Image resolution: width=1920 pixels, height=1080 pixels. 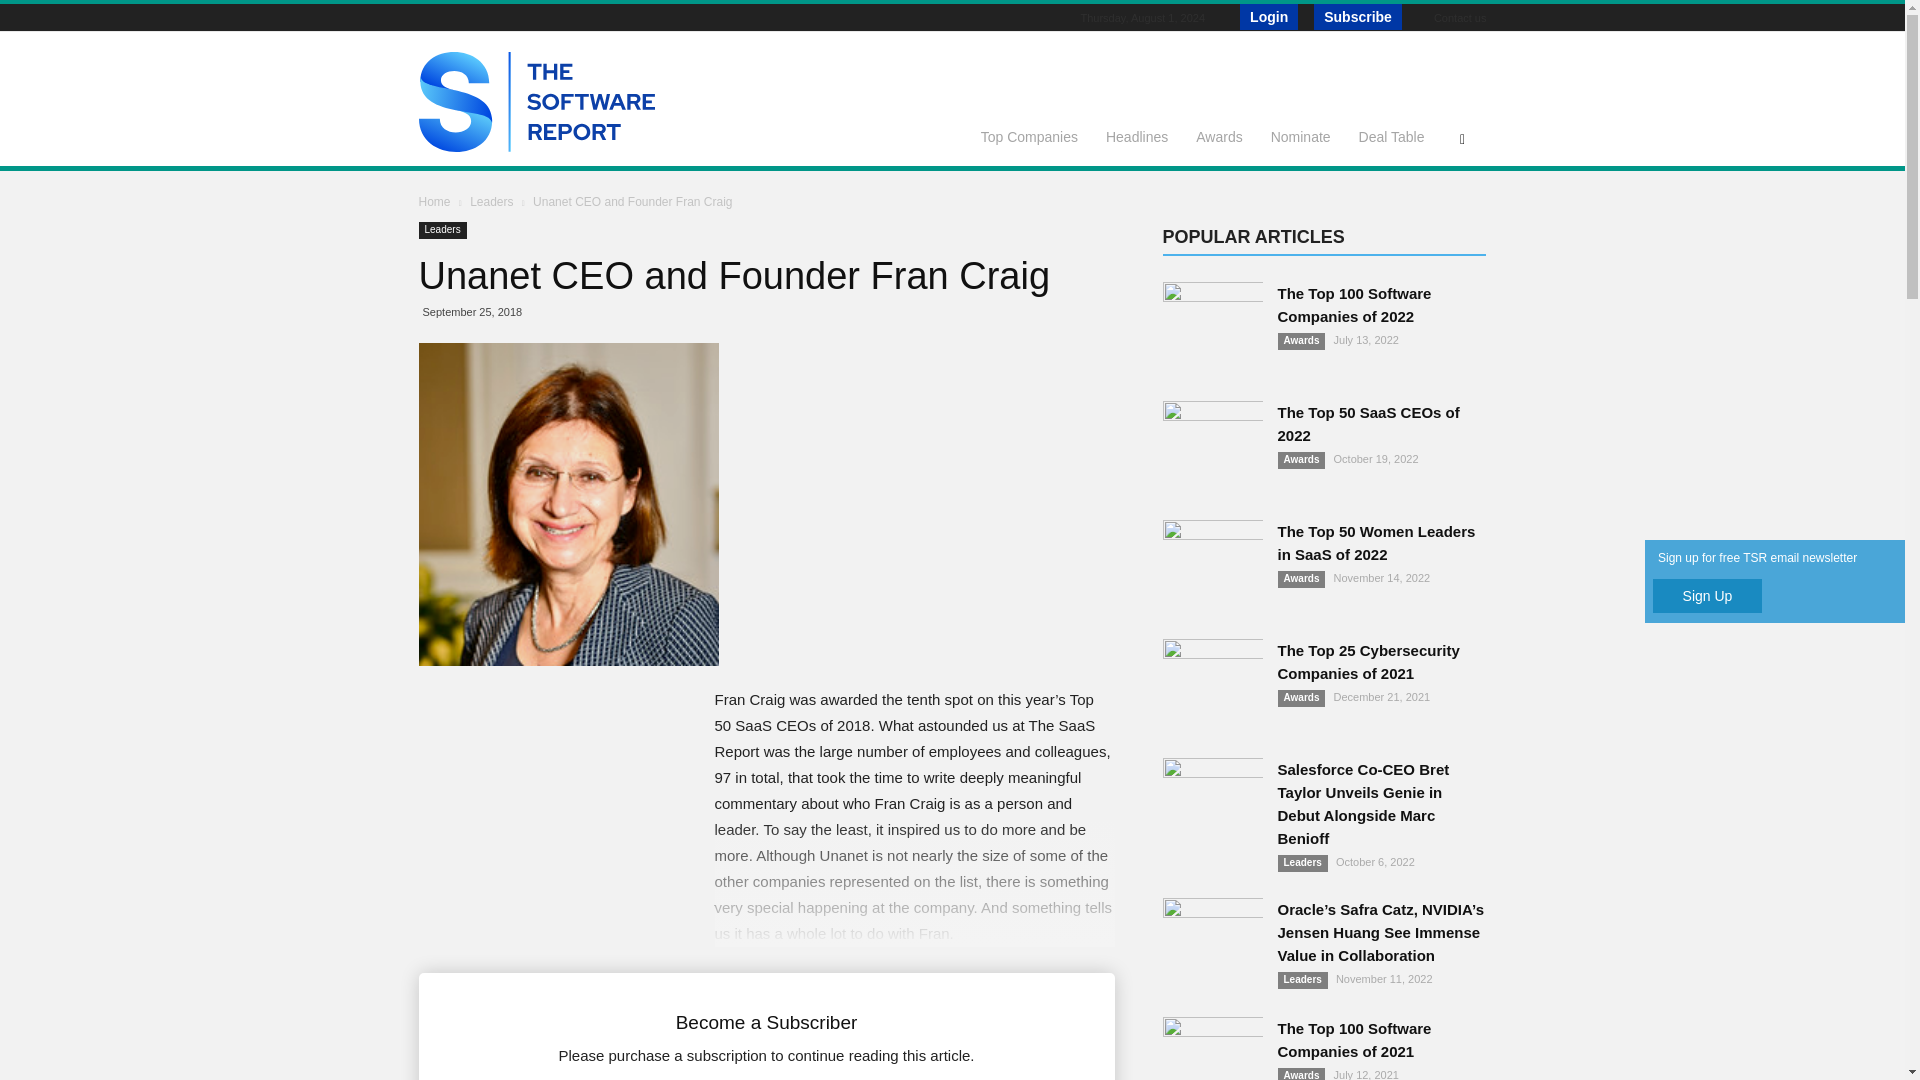 What do you see at coordinates (1301, 136) in the screenshot?
I see `Nominate` at bounding box center [1301, 136].